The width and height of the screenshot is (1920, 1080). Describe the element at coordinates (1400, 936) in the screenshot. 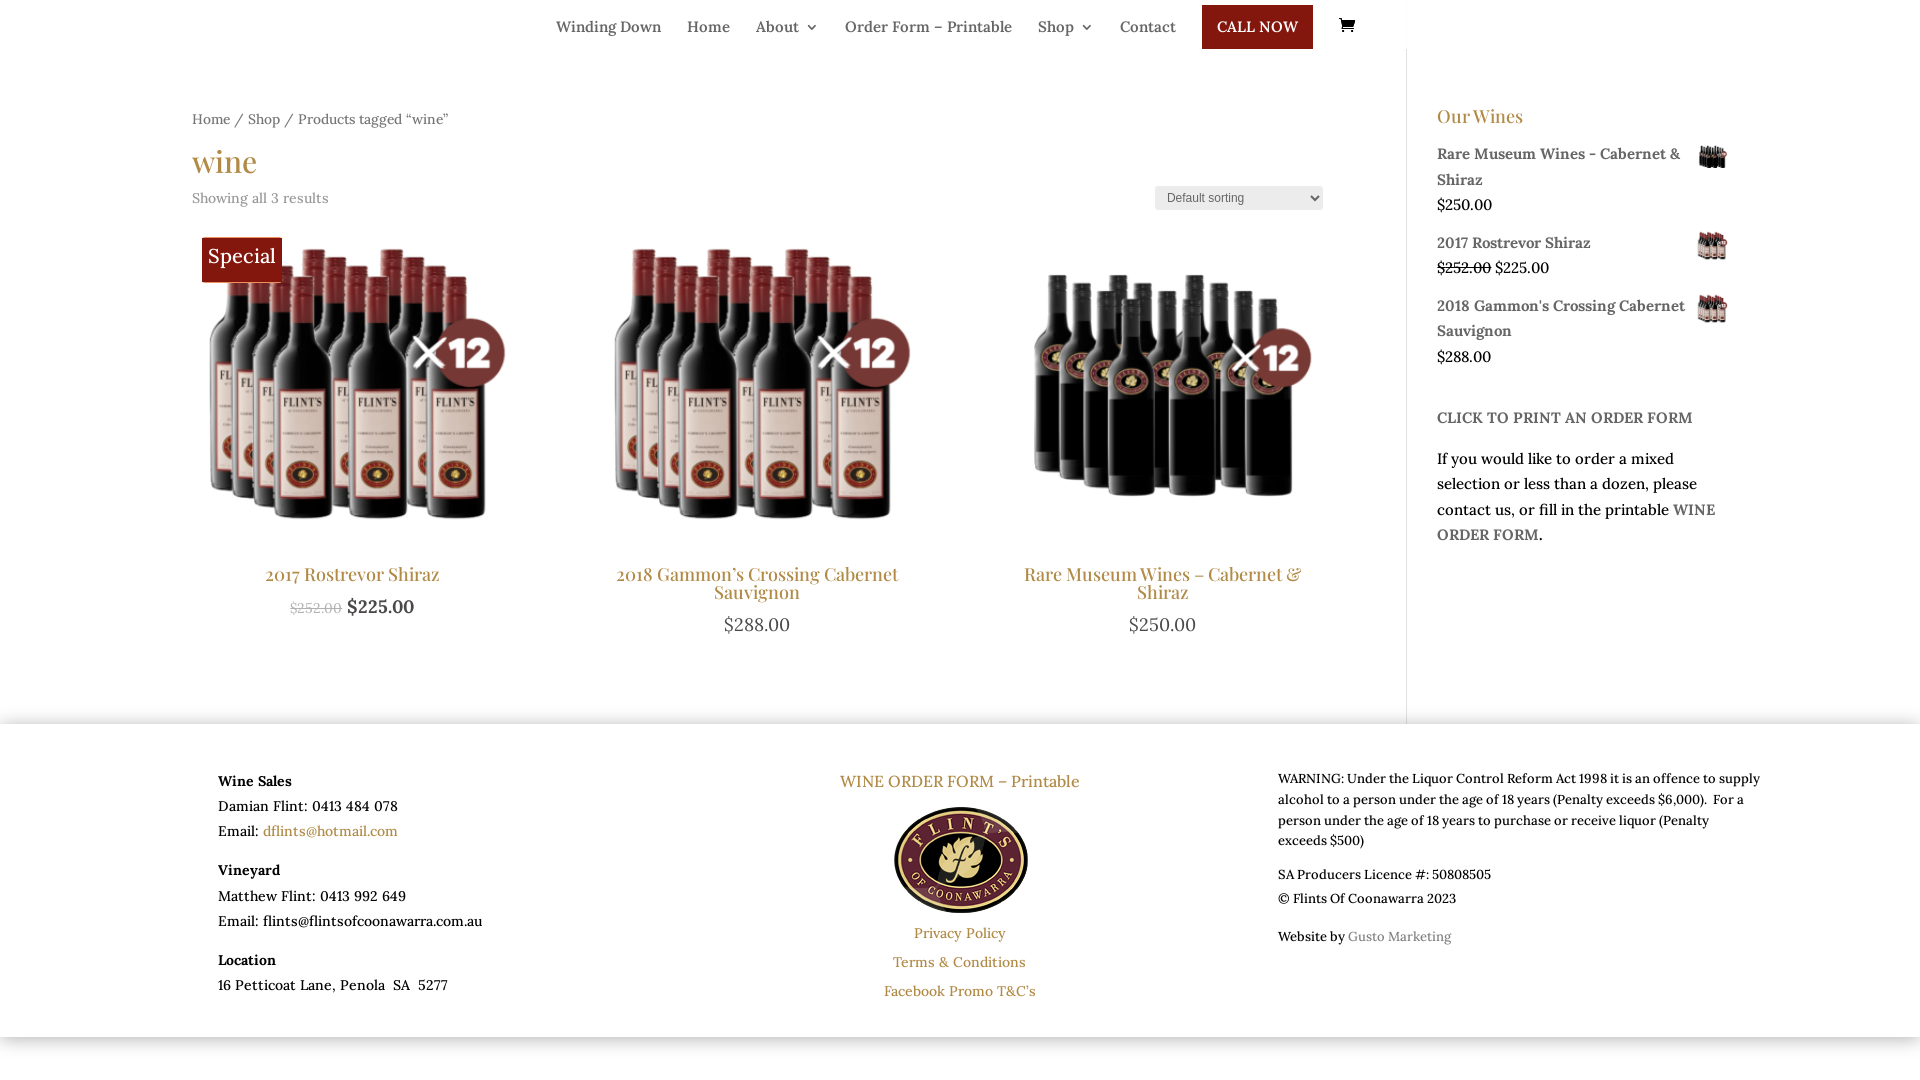

I see `Gusto Marketing` at that location.